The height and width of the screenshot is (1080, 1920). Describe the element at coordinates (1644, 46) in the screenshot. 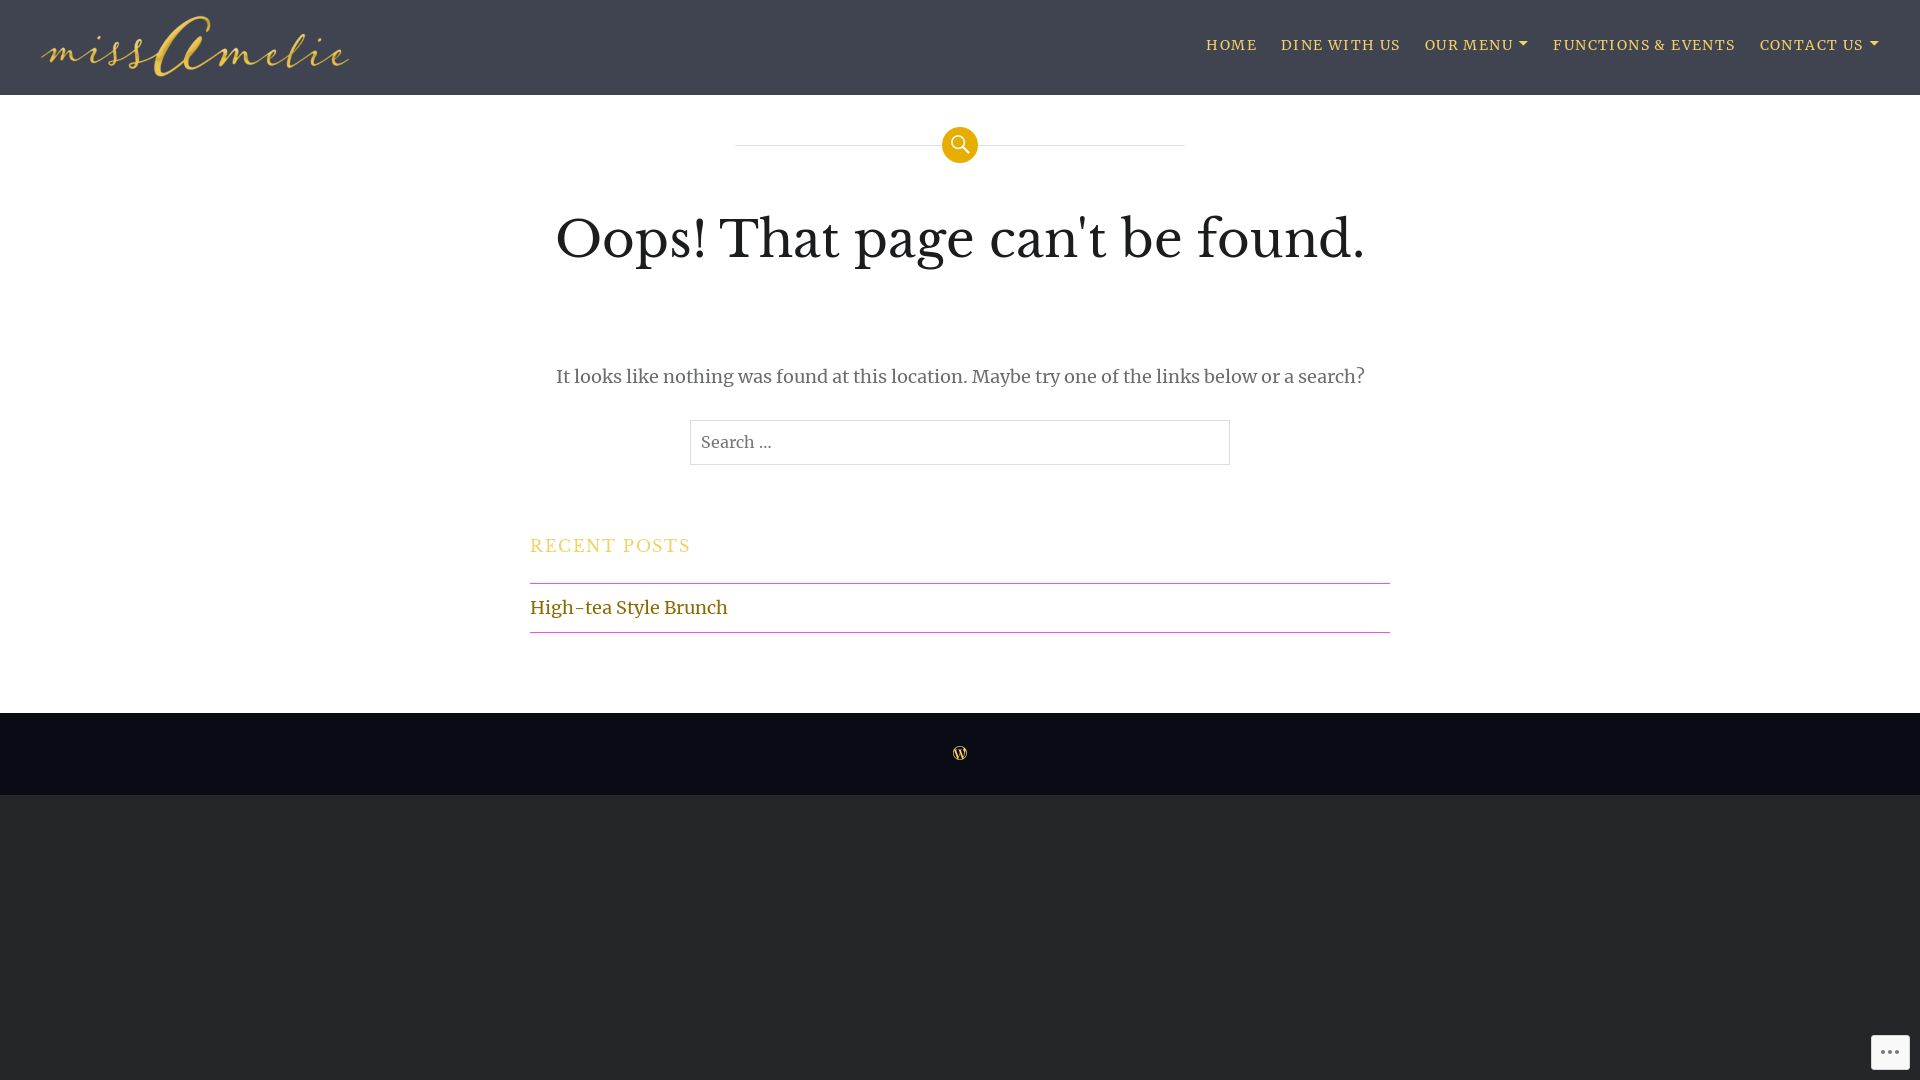

I see `FUNCTIONS & EVENTS` at that location.